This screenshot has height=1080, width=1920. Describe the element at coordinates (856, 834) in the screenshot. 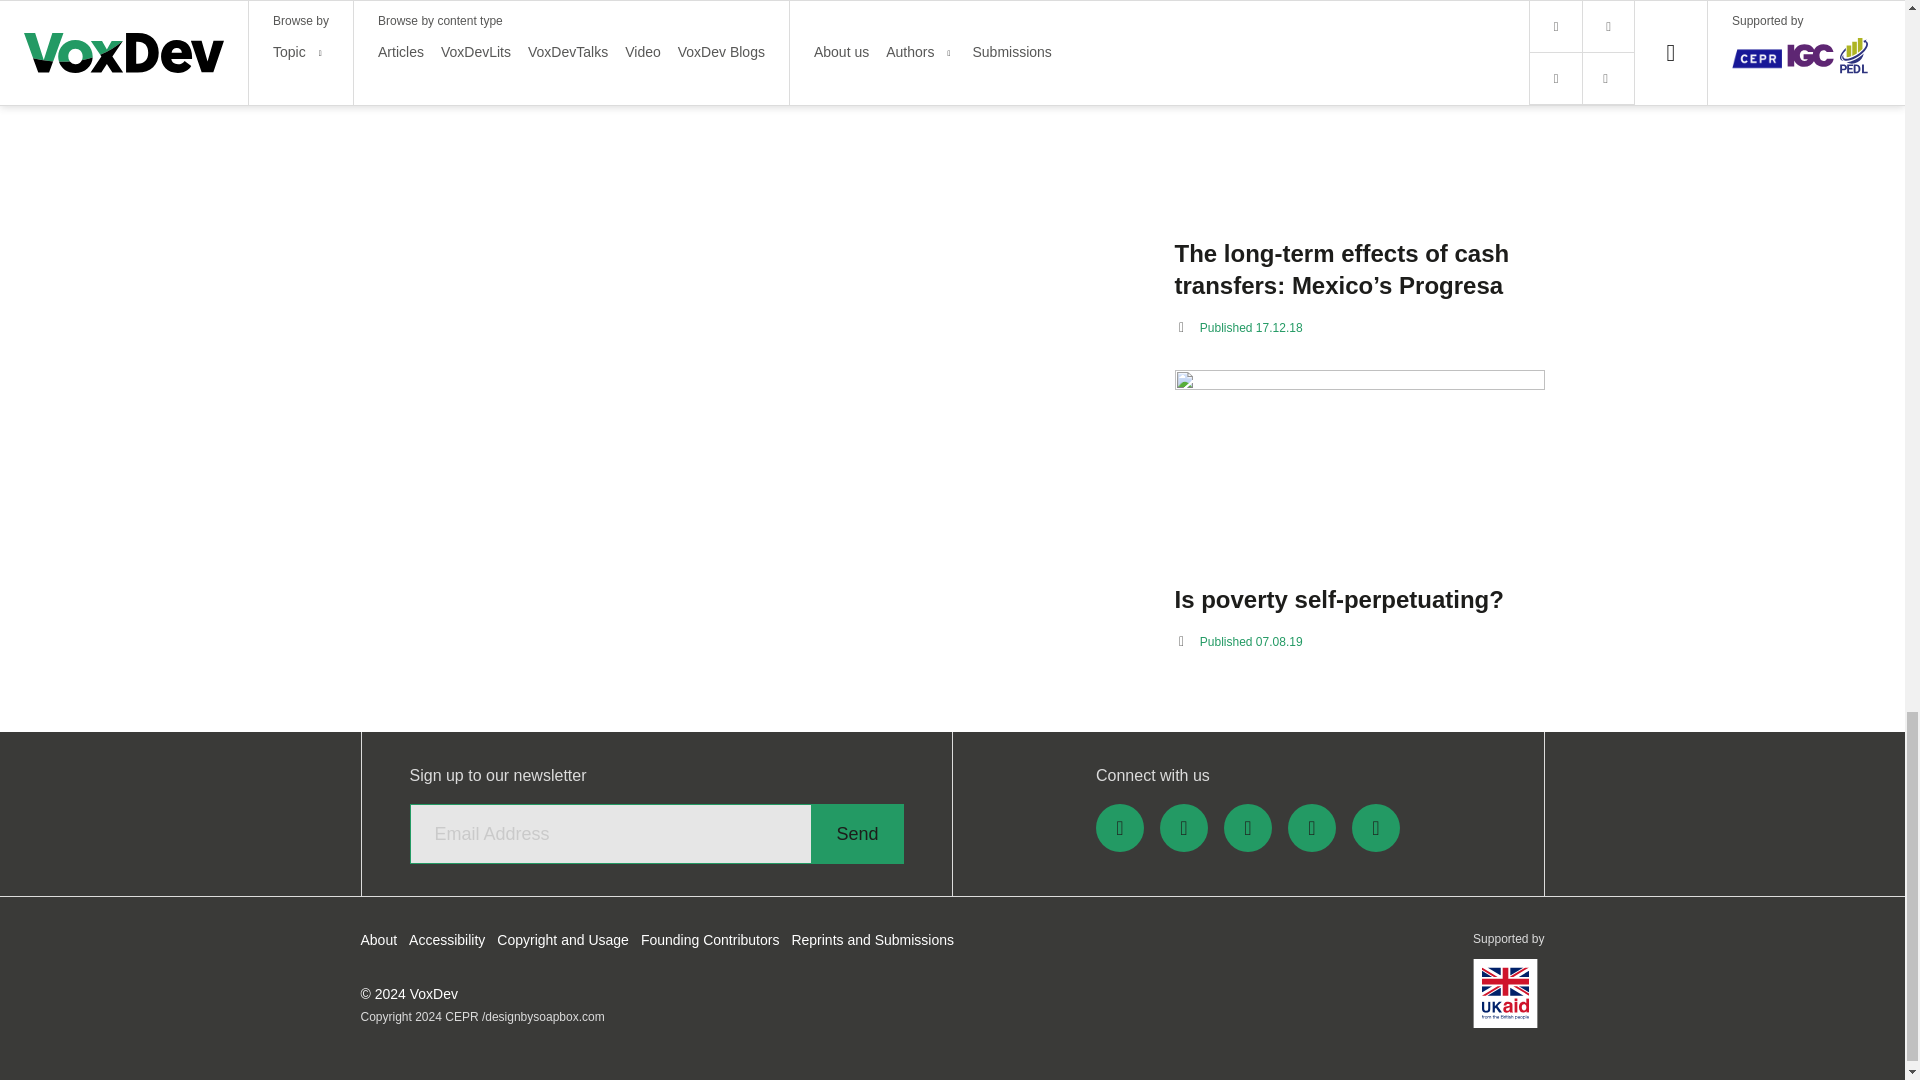

I see `Send` at that location.